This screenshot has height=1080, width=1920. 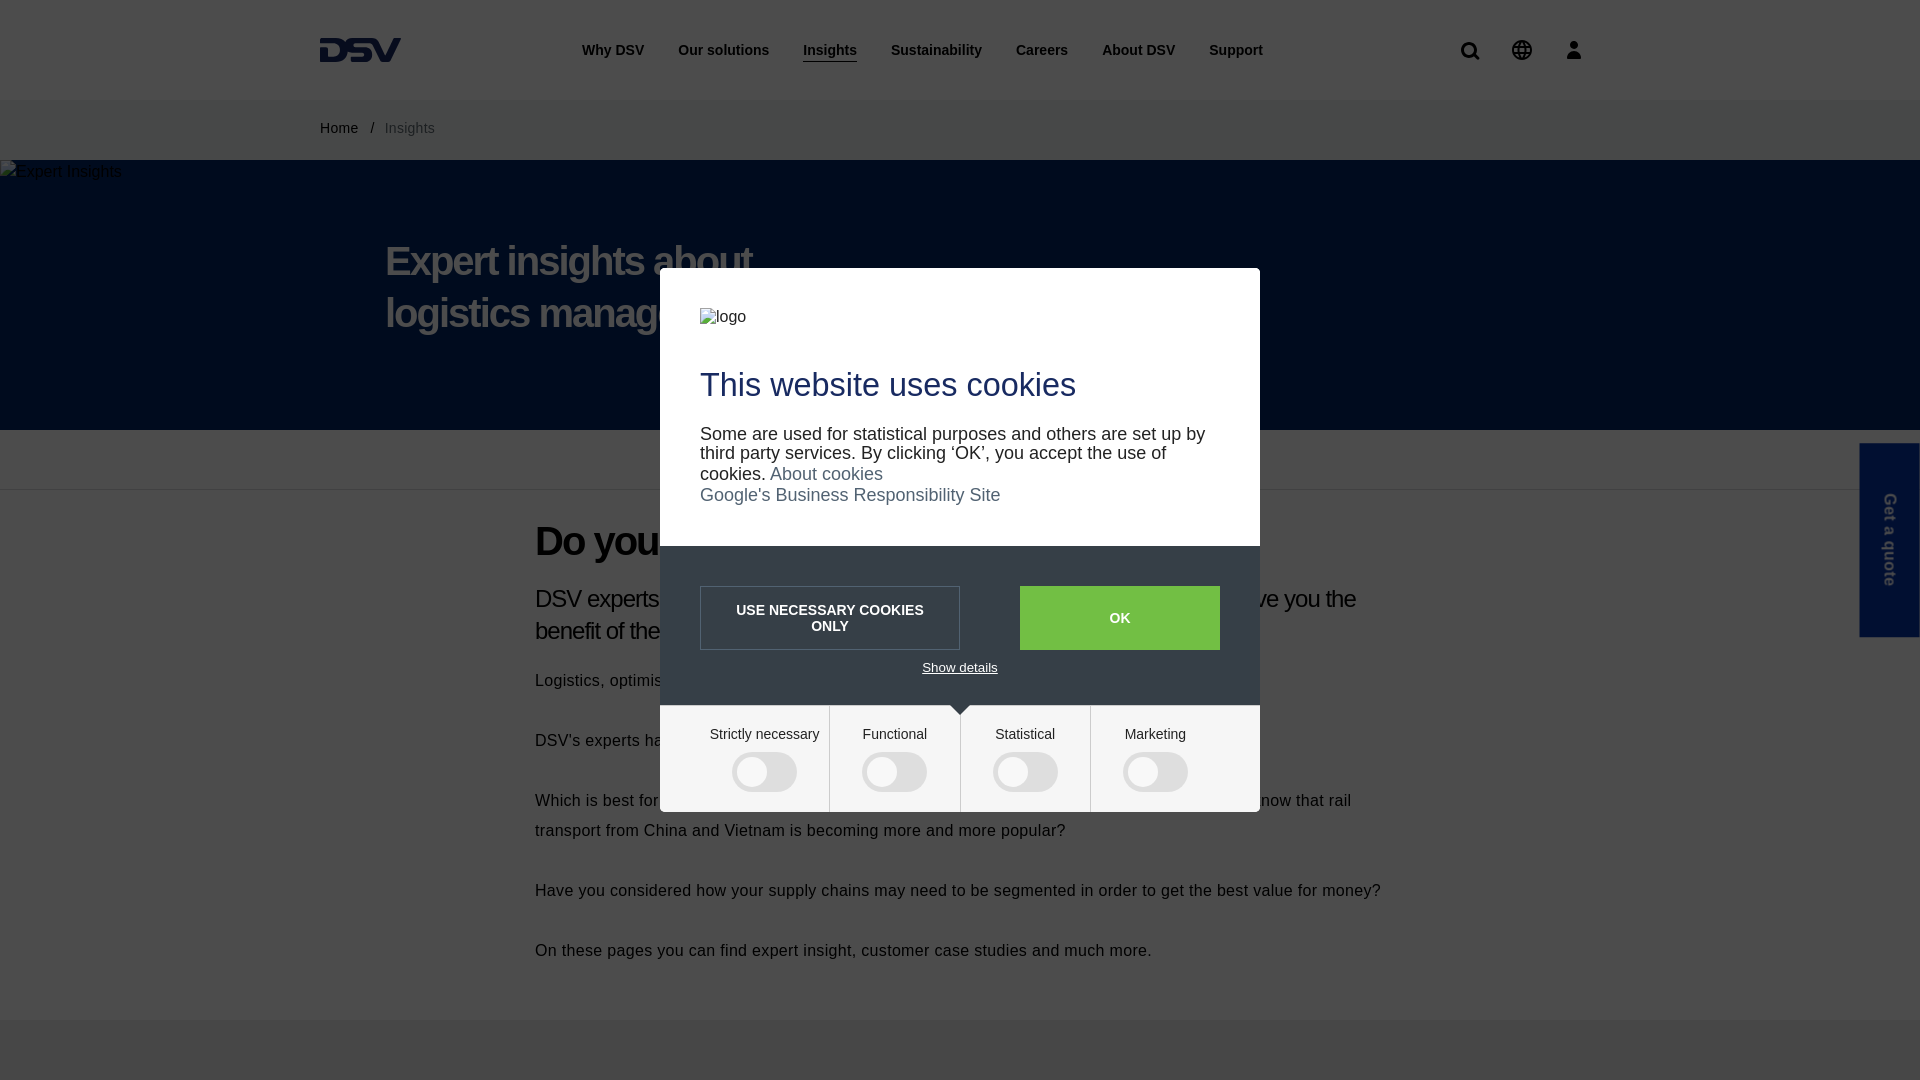 I want to click on Google's Business Responsibility Site, so click(x=850, y=494).